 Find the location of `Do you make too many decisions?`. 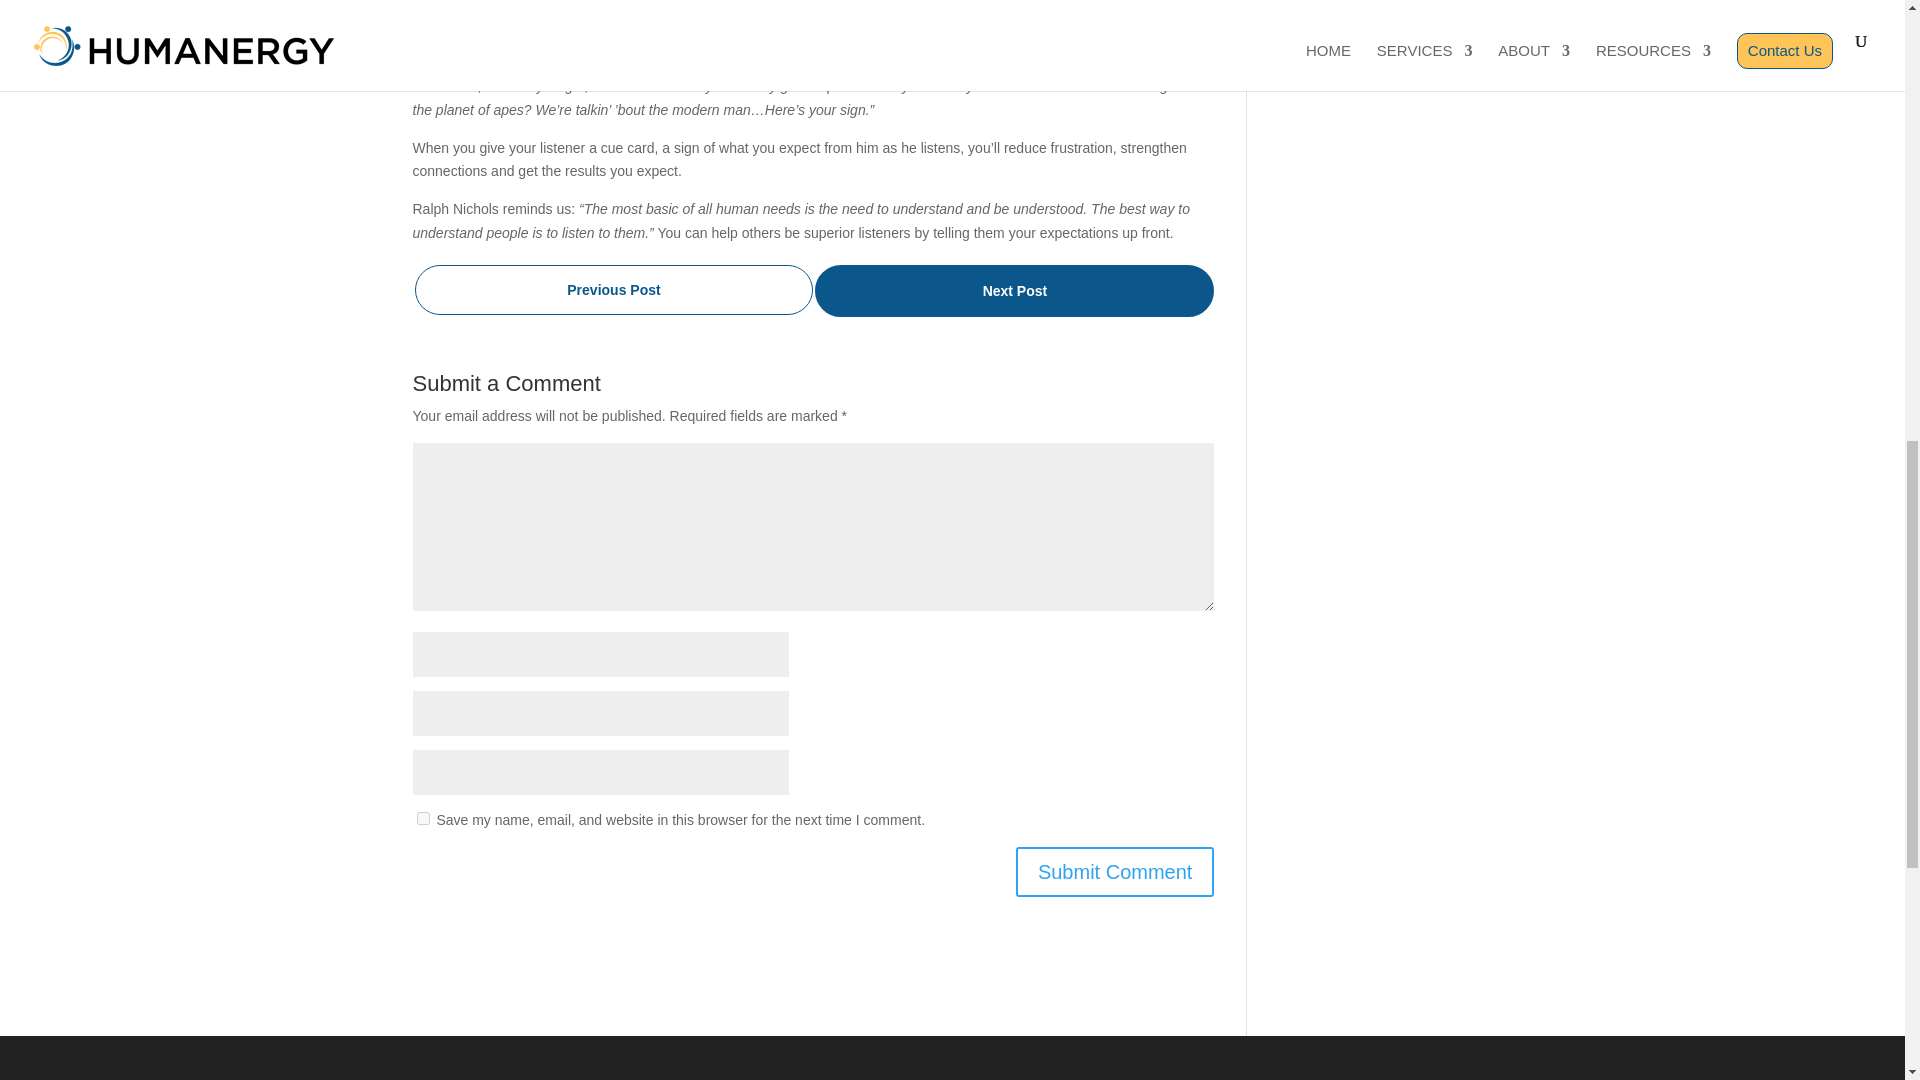

Do you make too many decisions? is located at coordinates (1014, 290).